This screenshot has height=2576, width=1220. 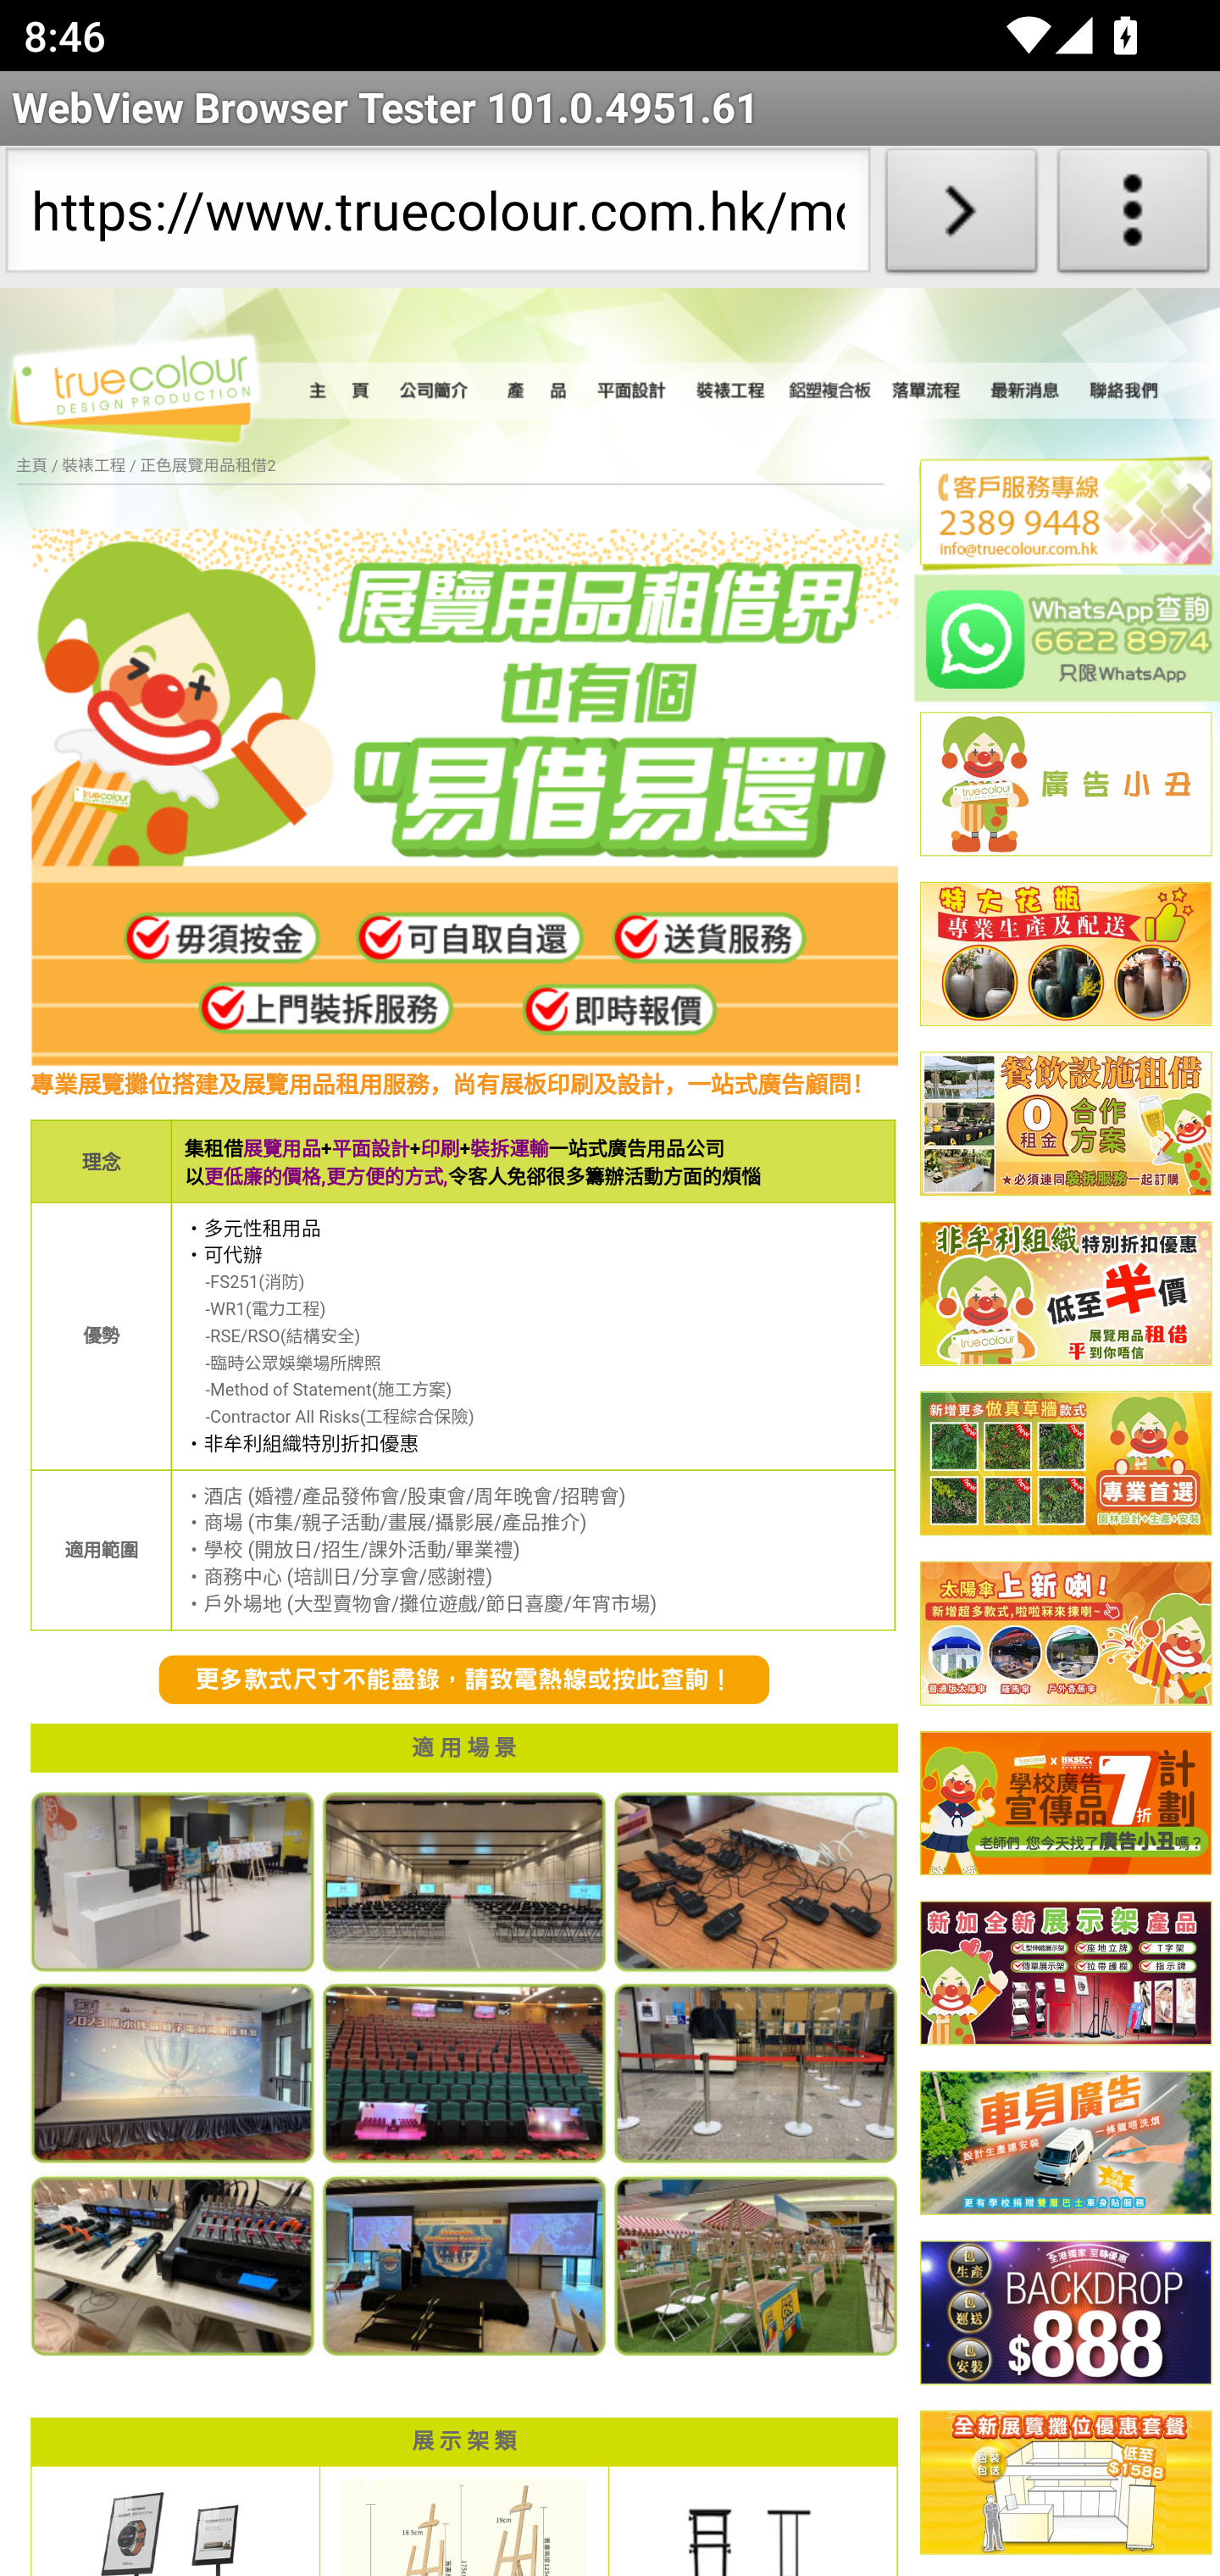 I want to click on true colour DESIGN PRODUCTION, so click(x=151, y=385).